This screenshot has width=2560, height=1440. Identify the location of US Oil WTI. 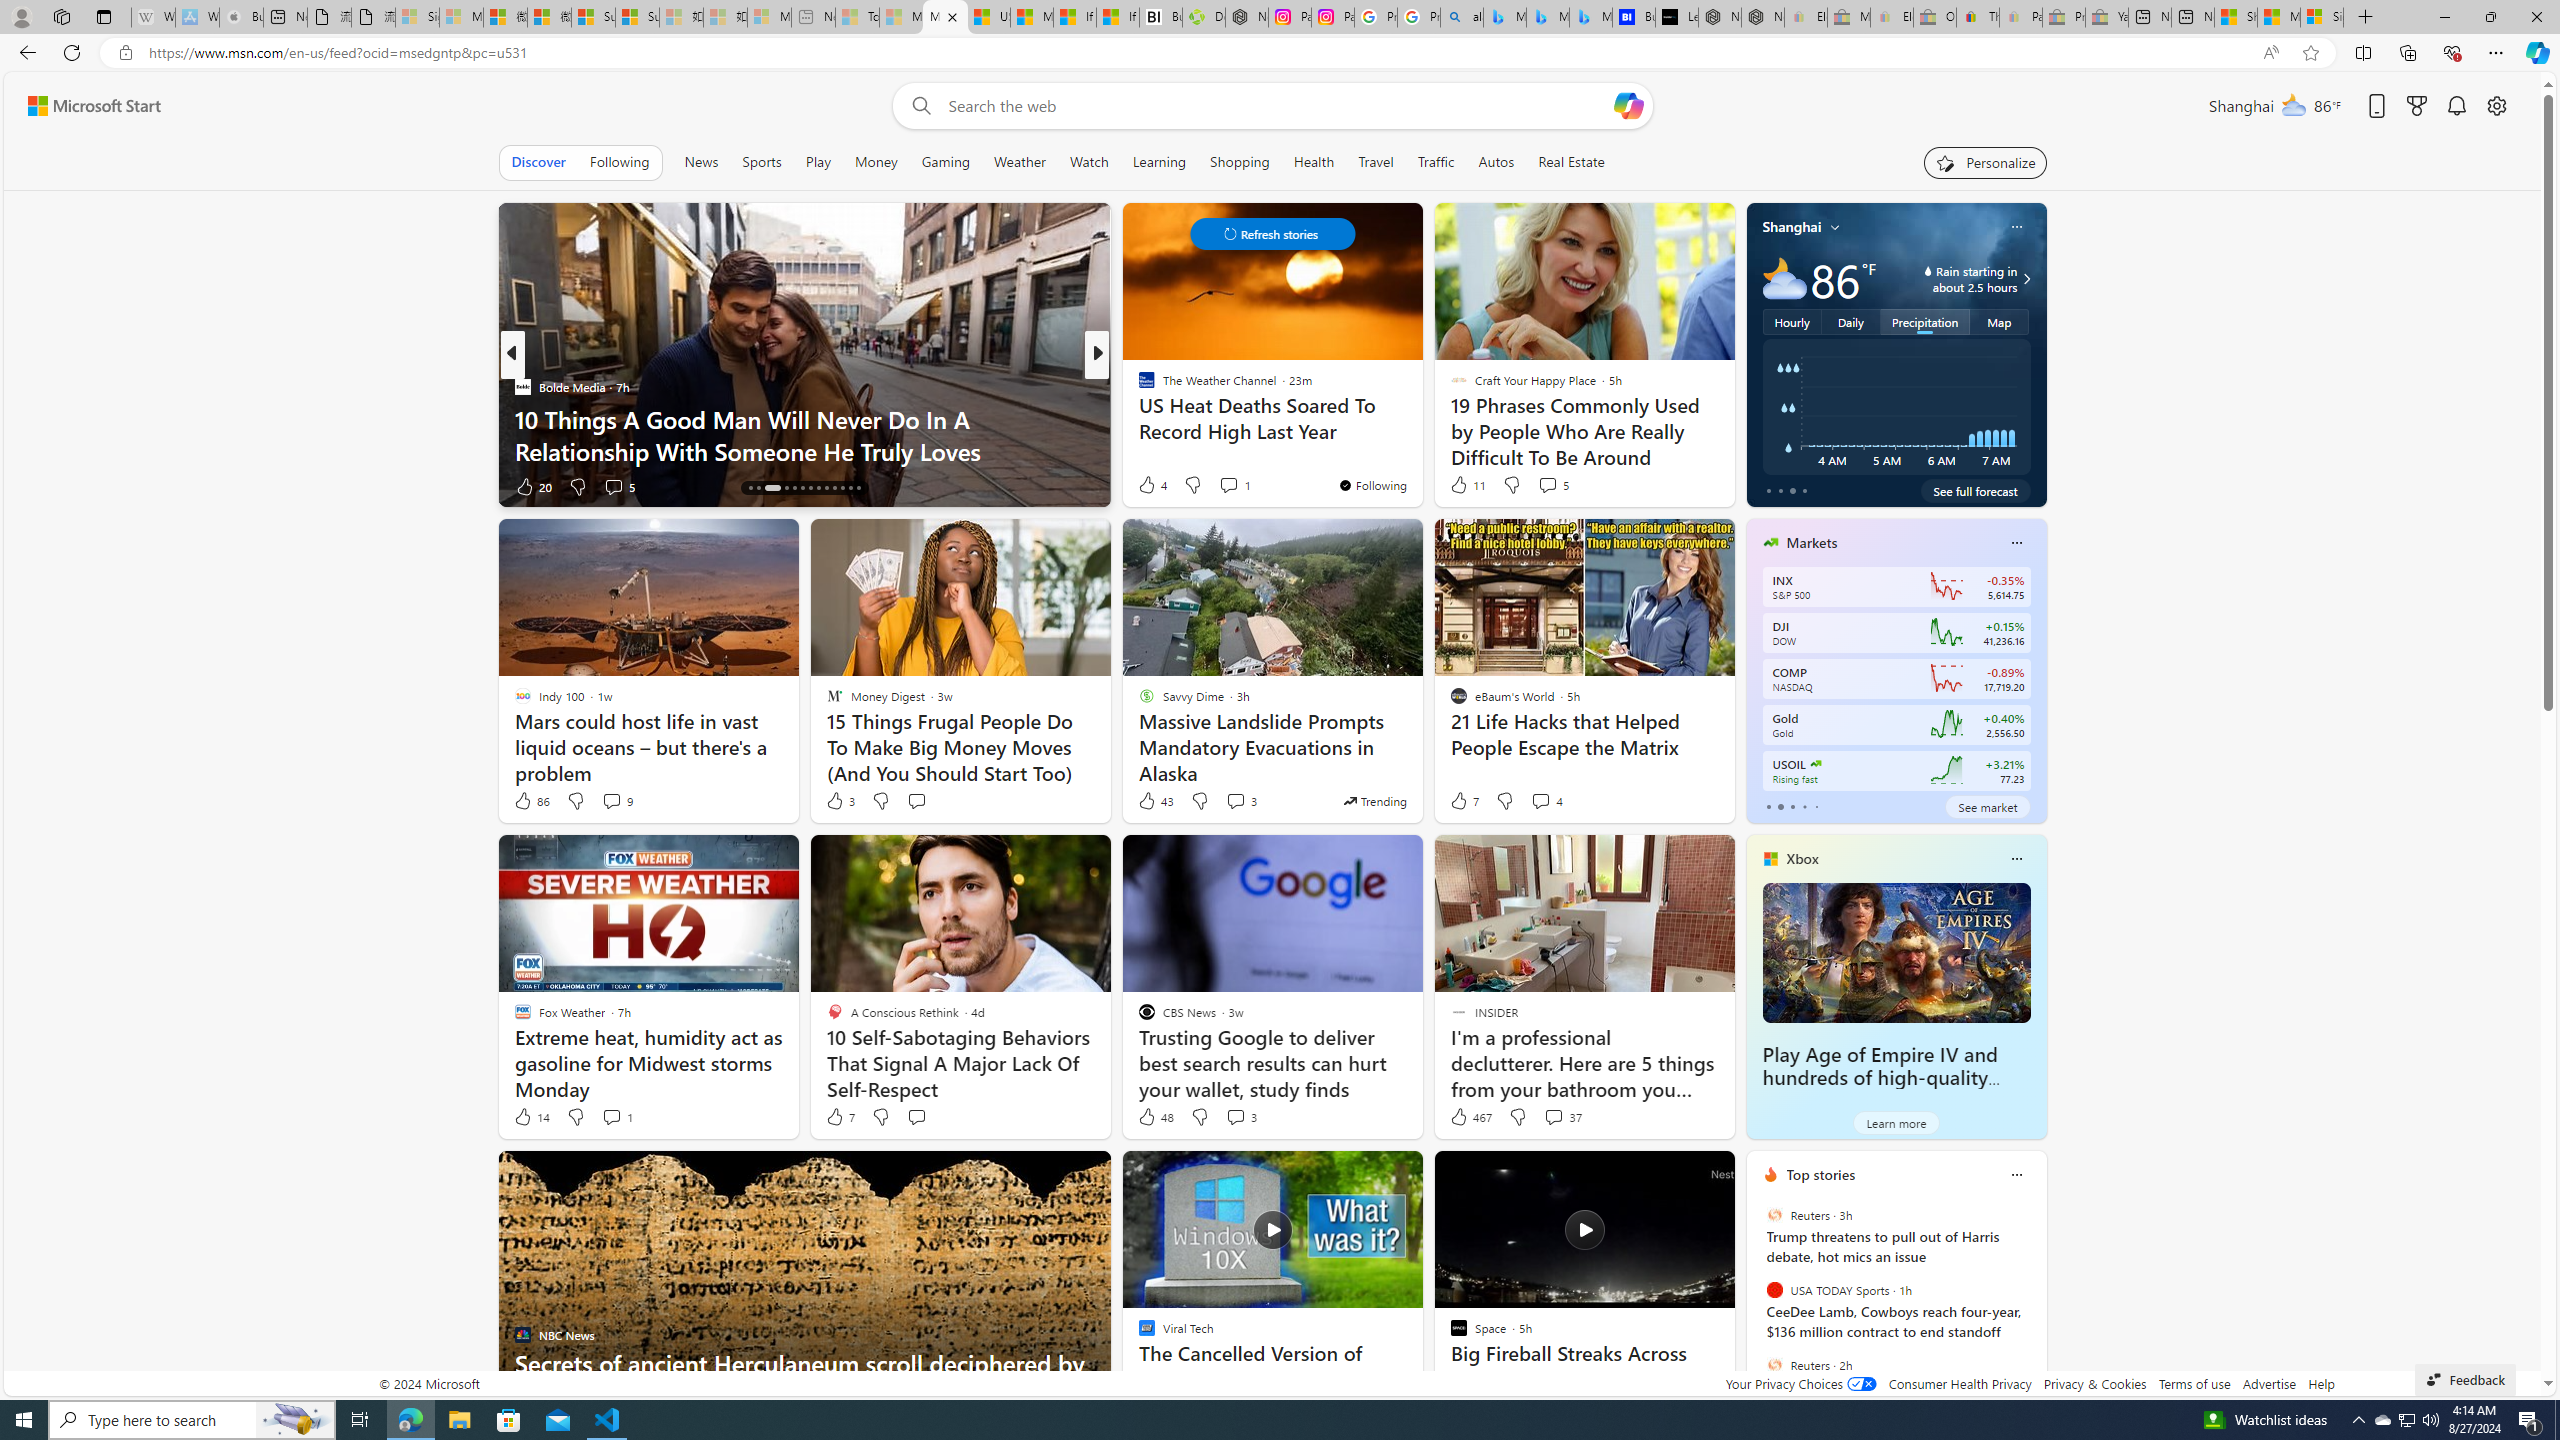
(1816, 764).